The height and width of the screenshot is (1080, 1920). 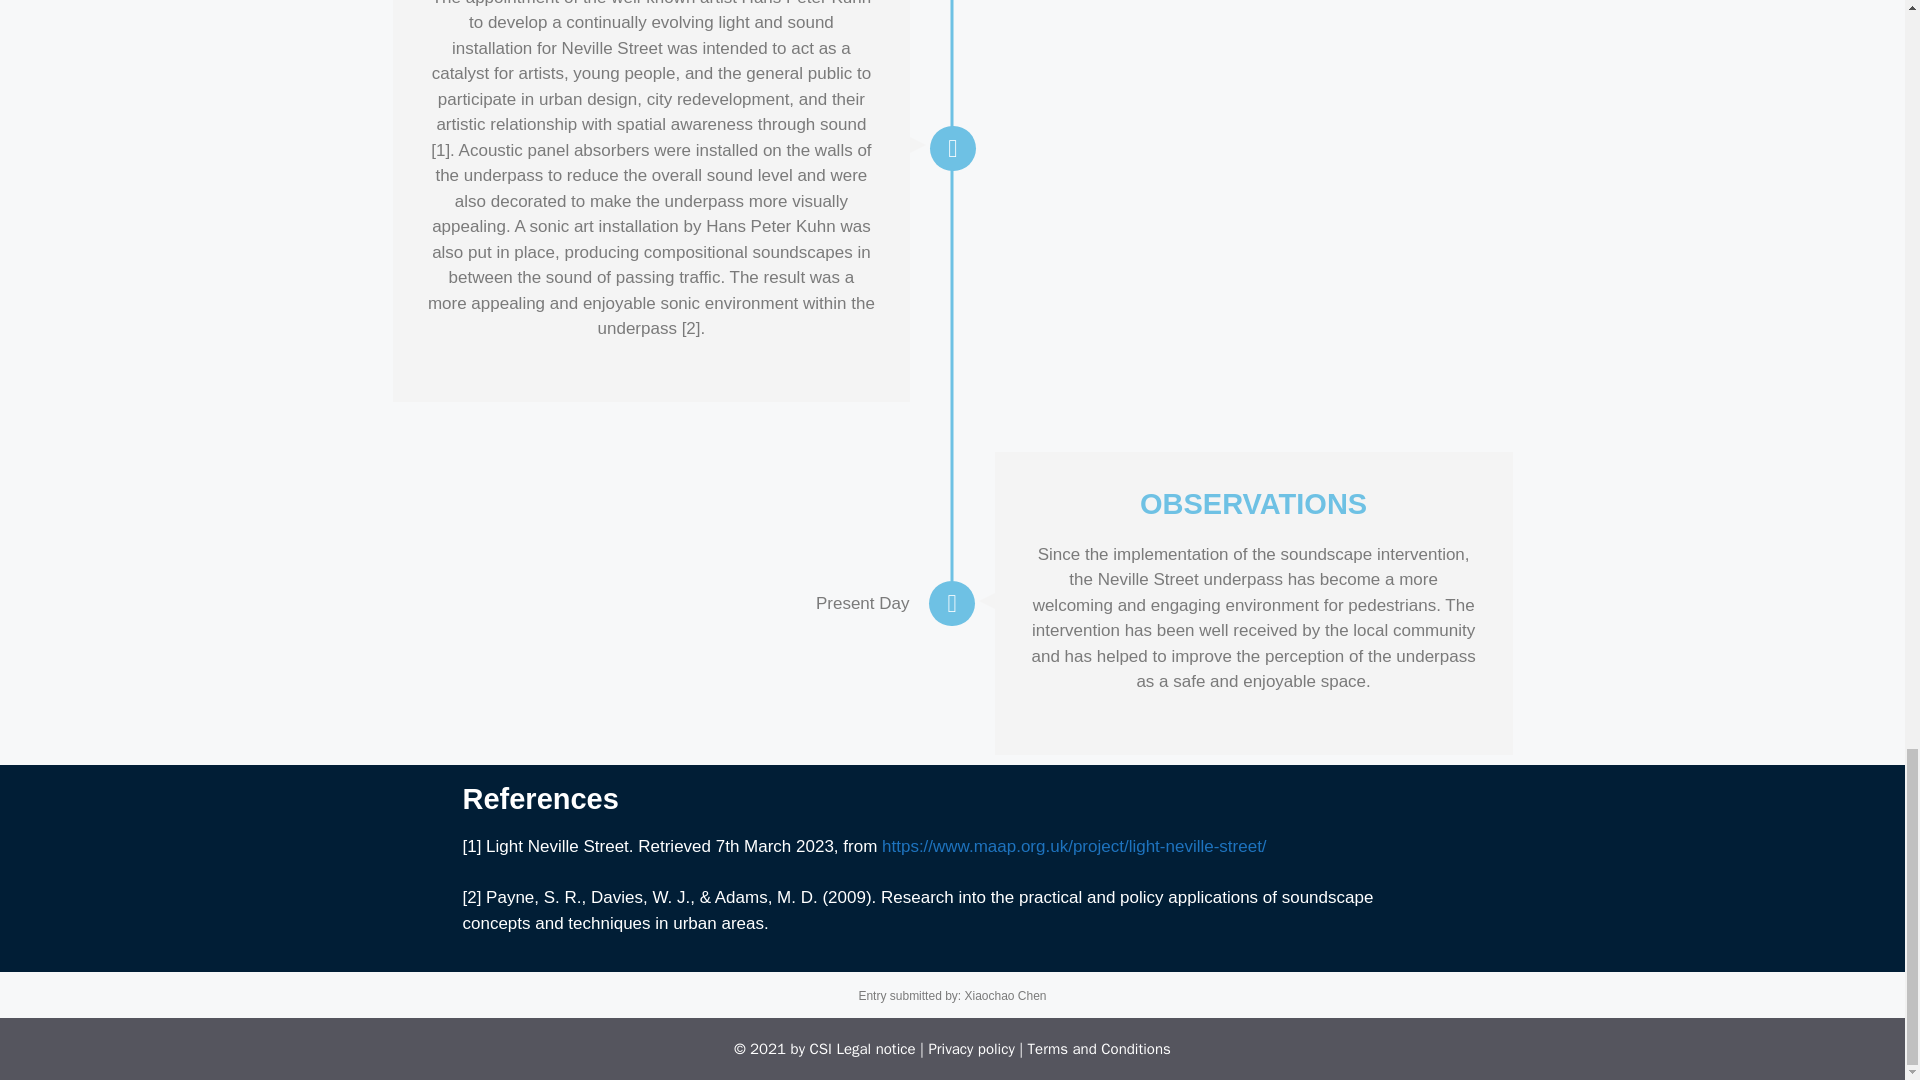 I want to click on Terms and Conditions, so click(x=1099, y=1049).